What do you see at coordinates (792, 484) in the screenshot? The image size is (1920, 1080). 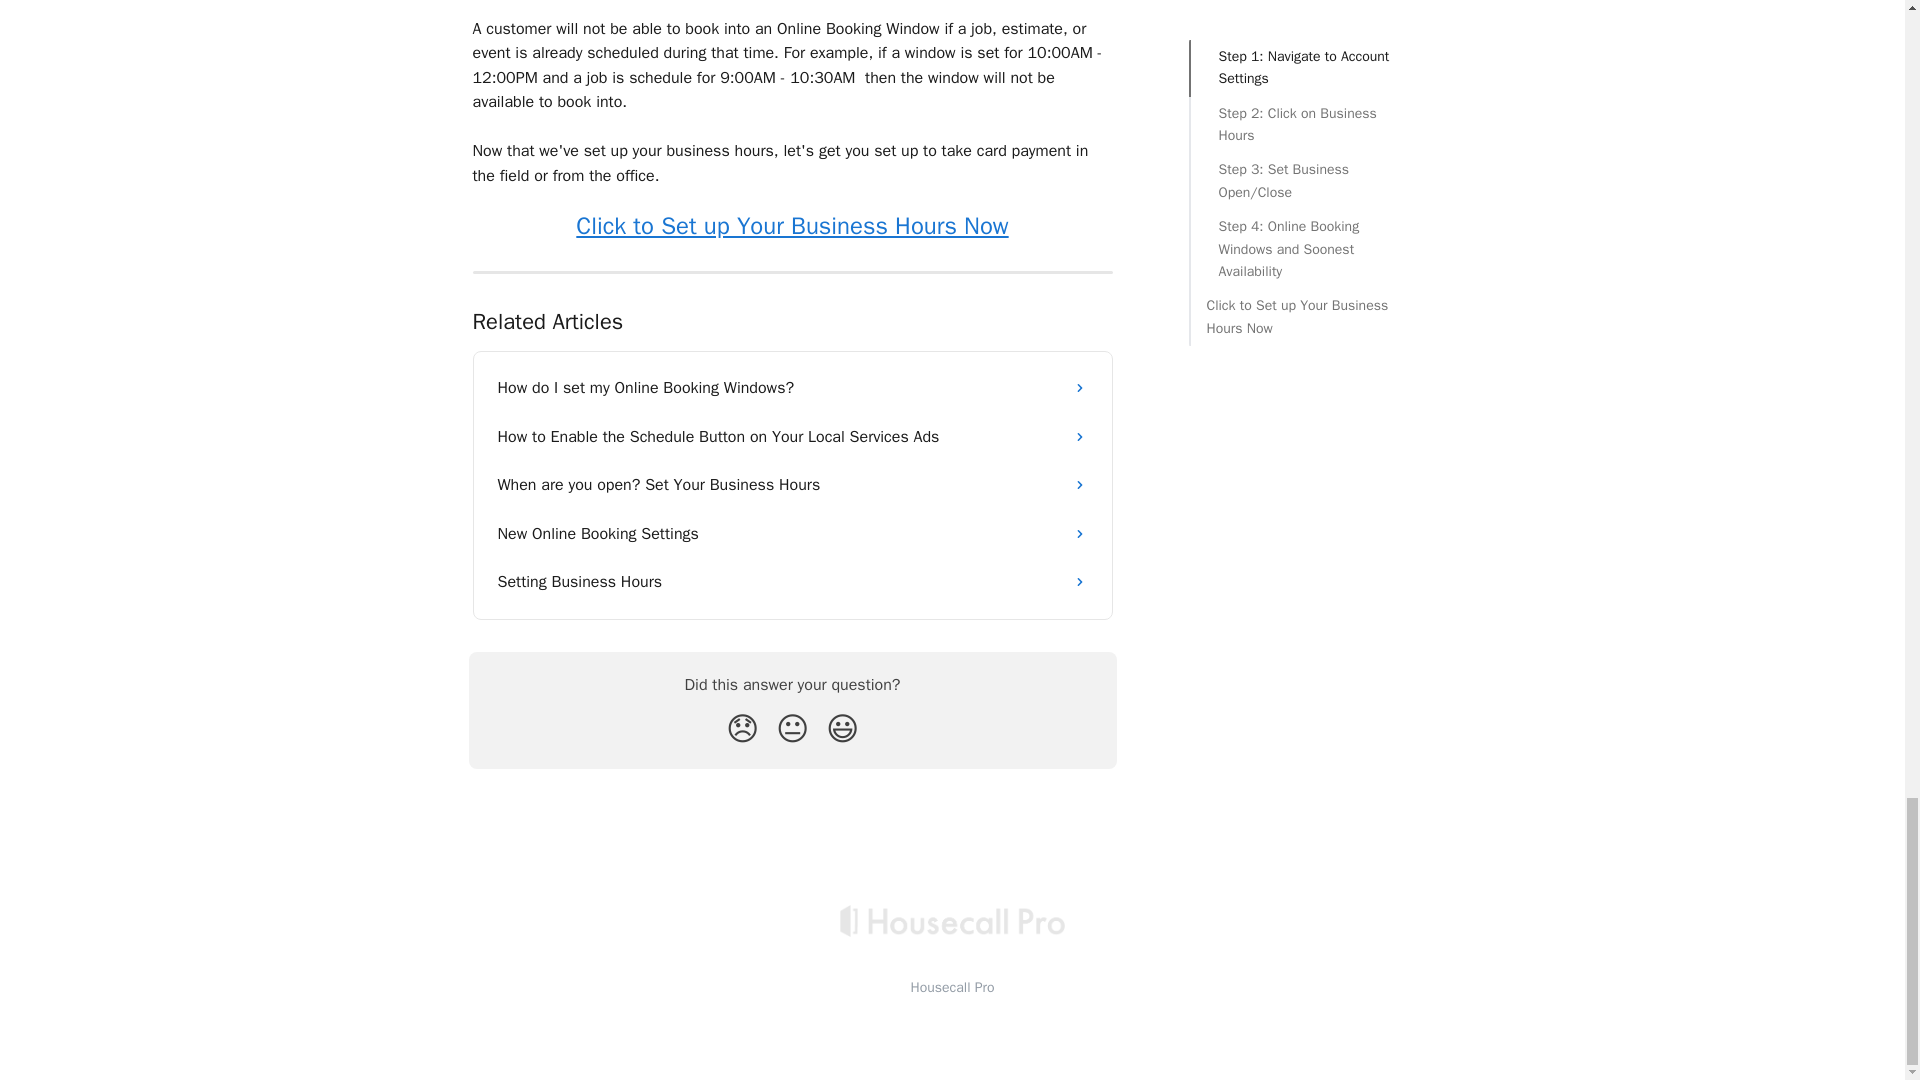 I see `When are you open? Set Your Business Hours` at bounding box center [792, 484].